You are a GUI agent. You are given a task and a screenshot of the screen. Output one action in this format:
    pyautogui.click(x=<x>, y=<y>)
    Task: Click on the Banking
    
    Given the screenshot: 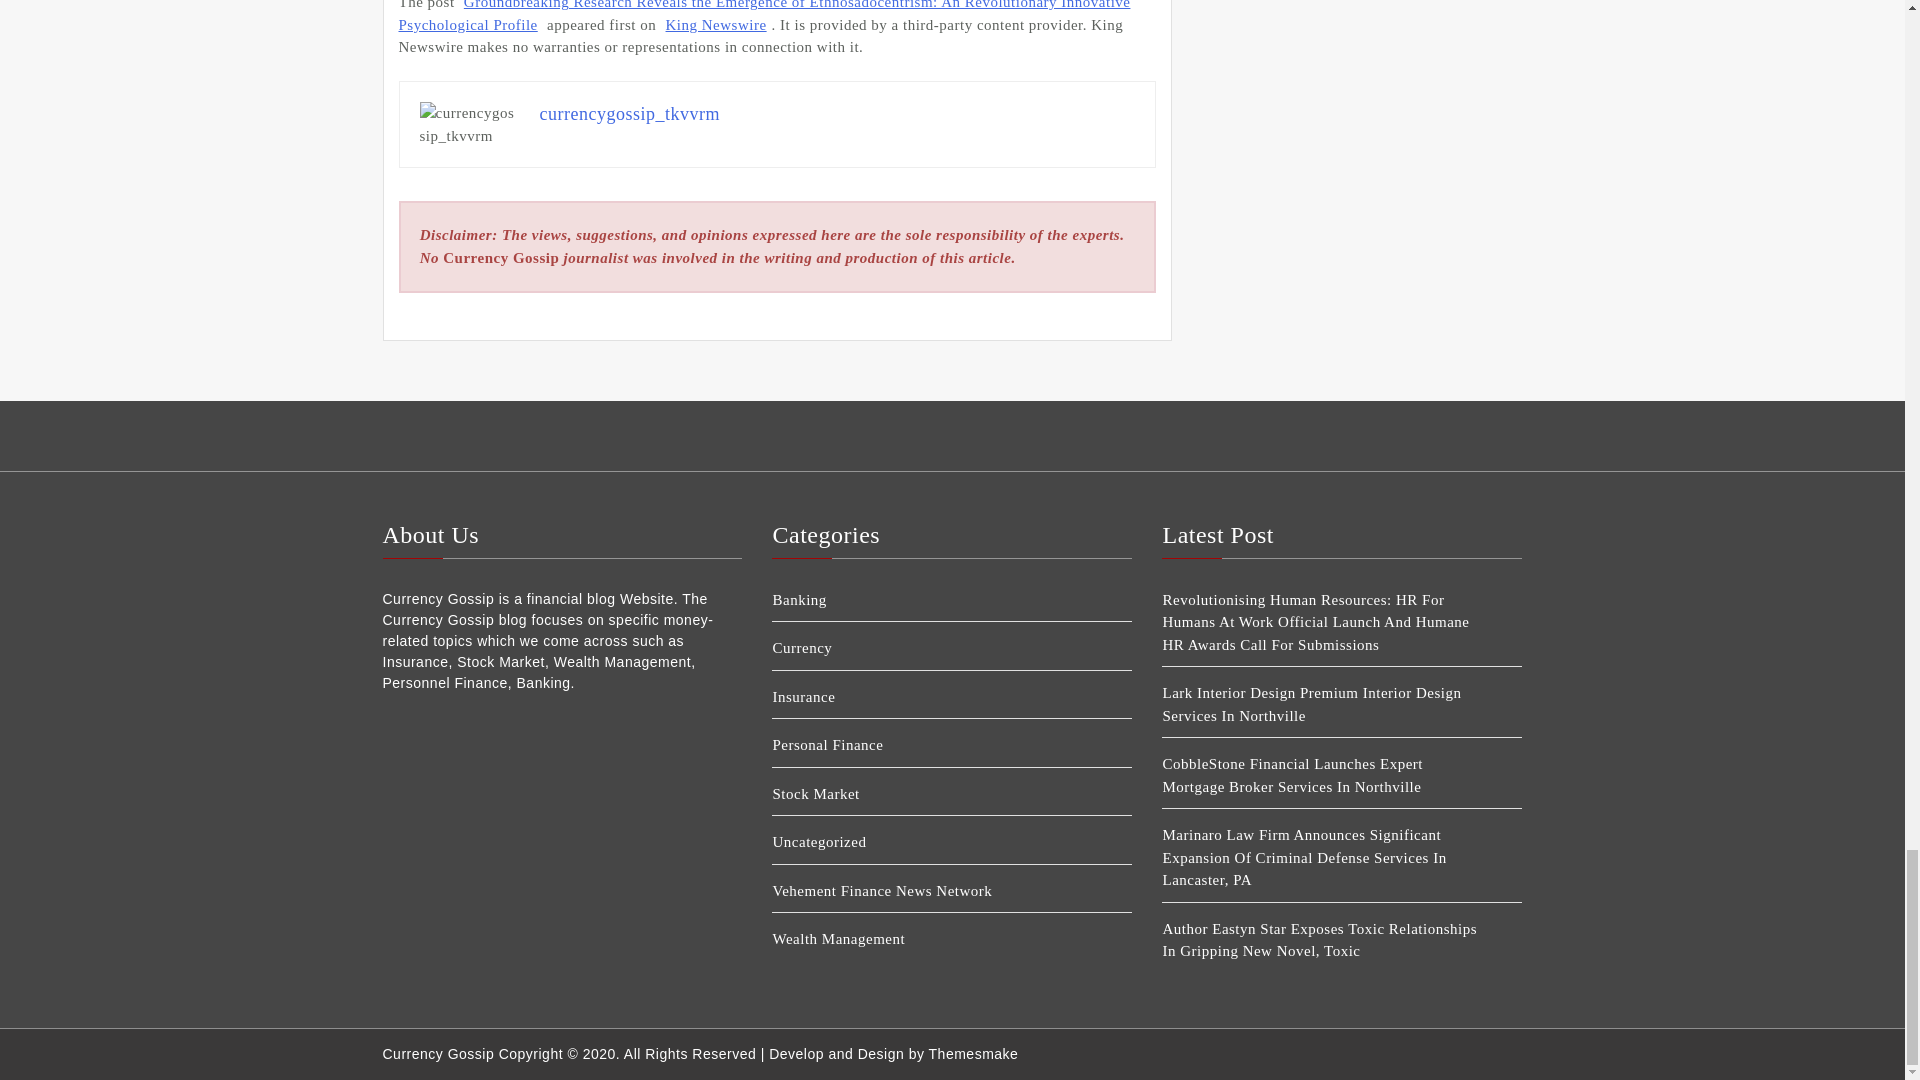 What is the action you would take?
    pyautogui.click(x=934, y=600)
    